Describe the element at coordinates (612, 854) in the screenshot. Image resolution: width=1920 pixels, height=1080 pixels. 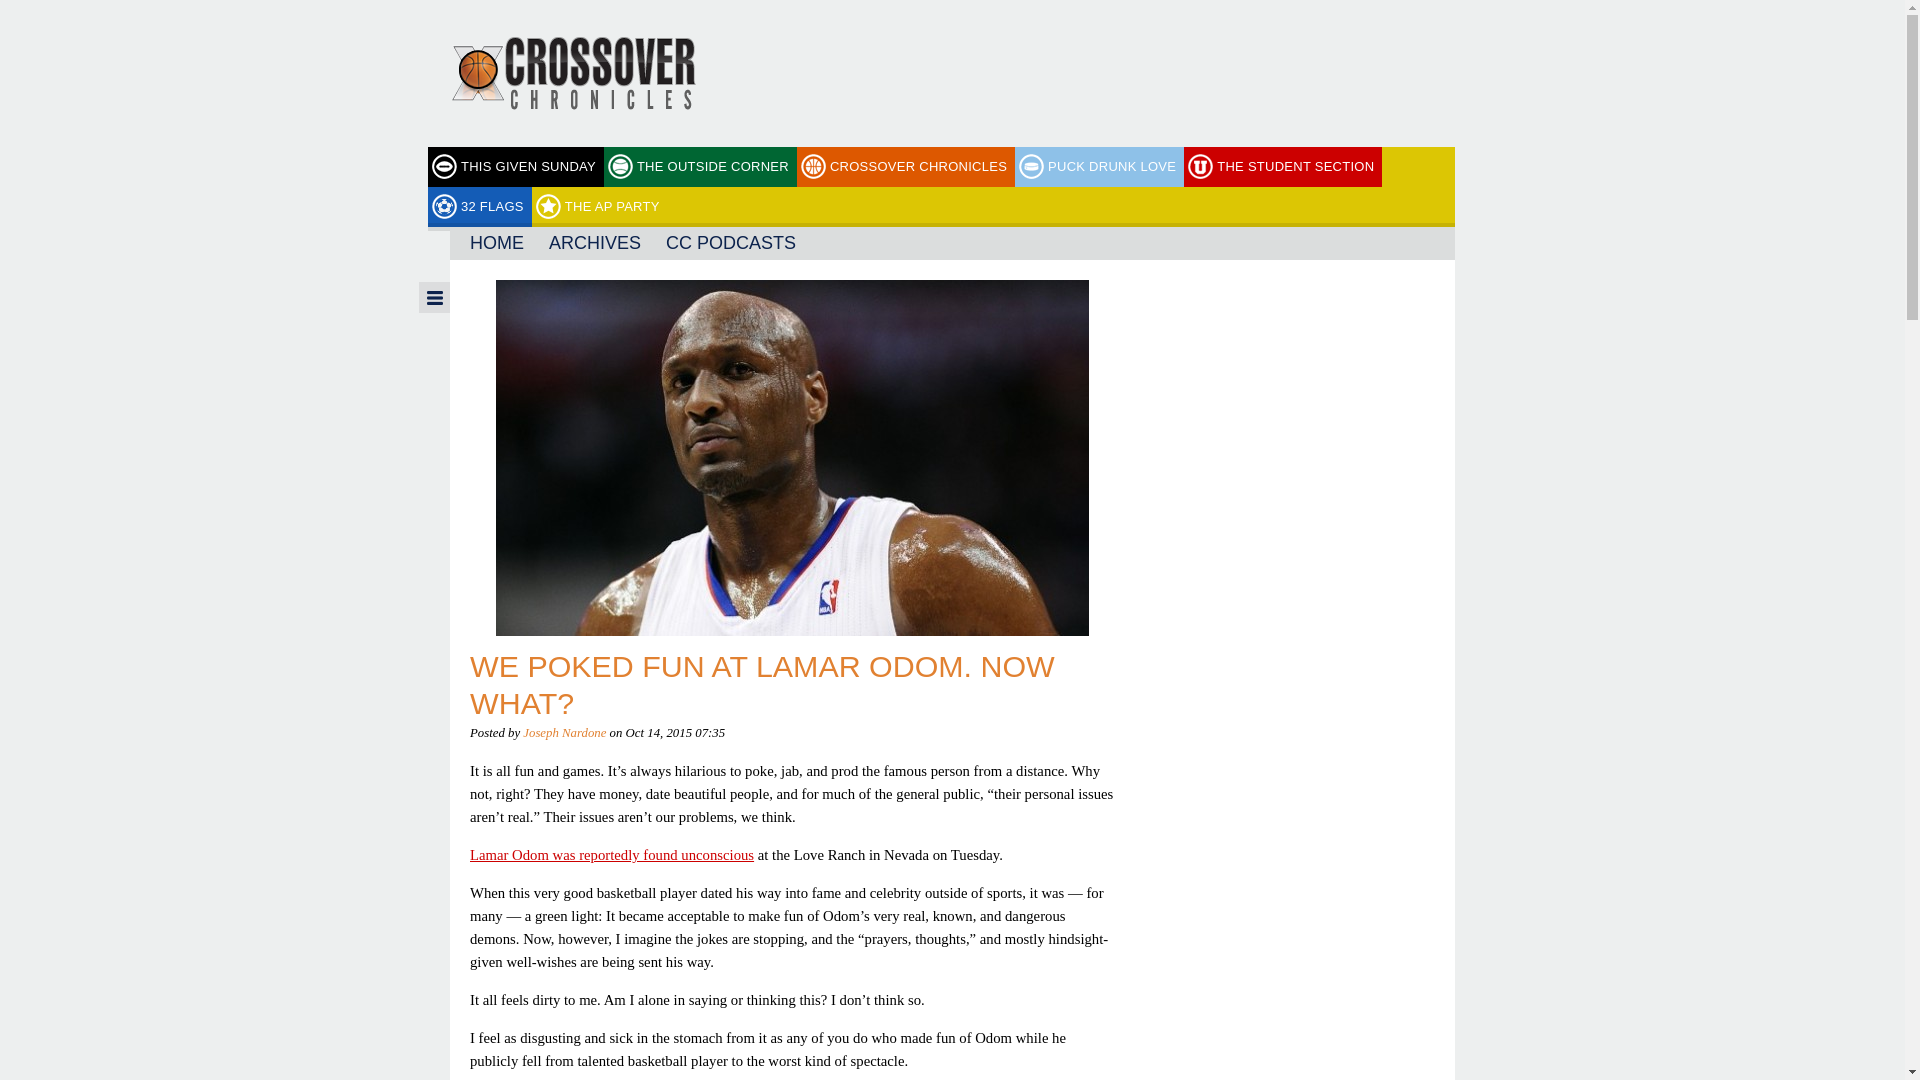
I see `Lamar Odom was reportedly found unconscious` at that location.